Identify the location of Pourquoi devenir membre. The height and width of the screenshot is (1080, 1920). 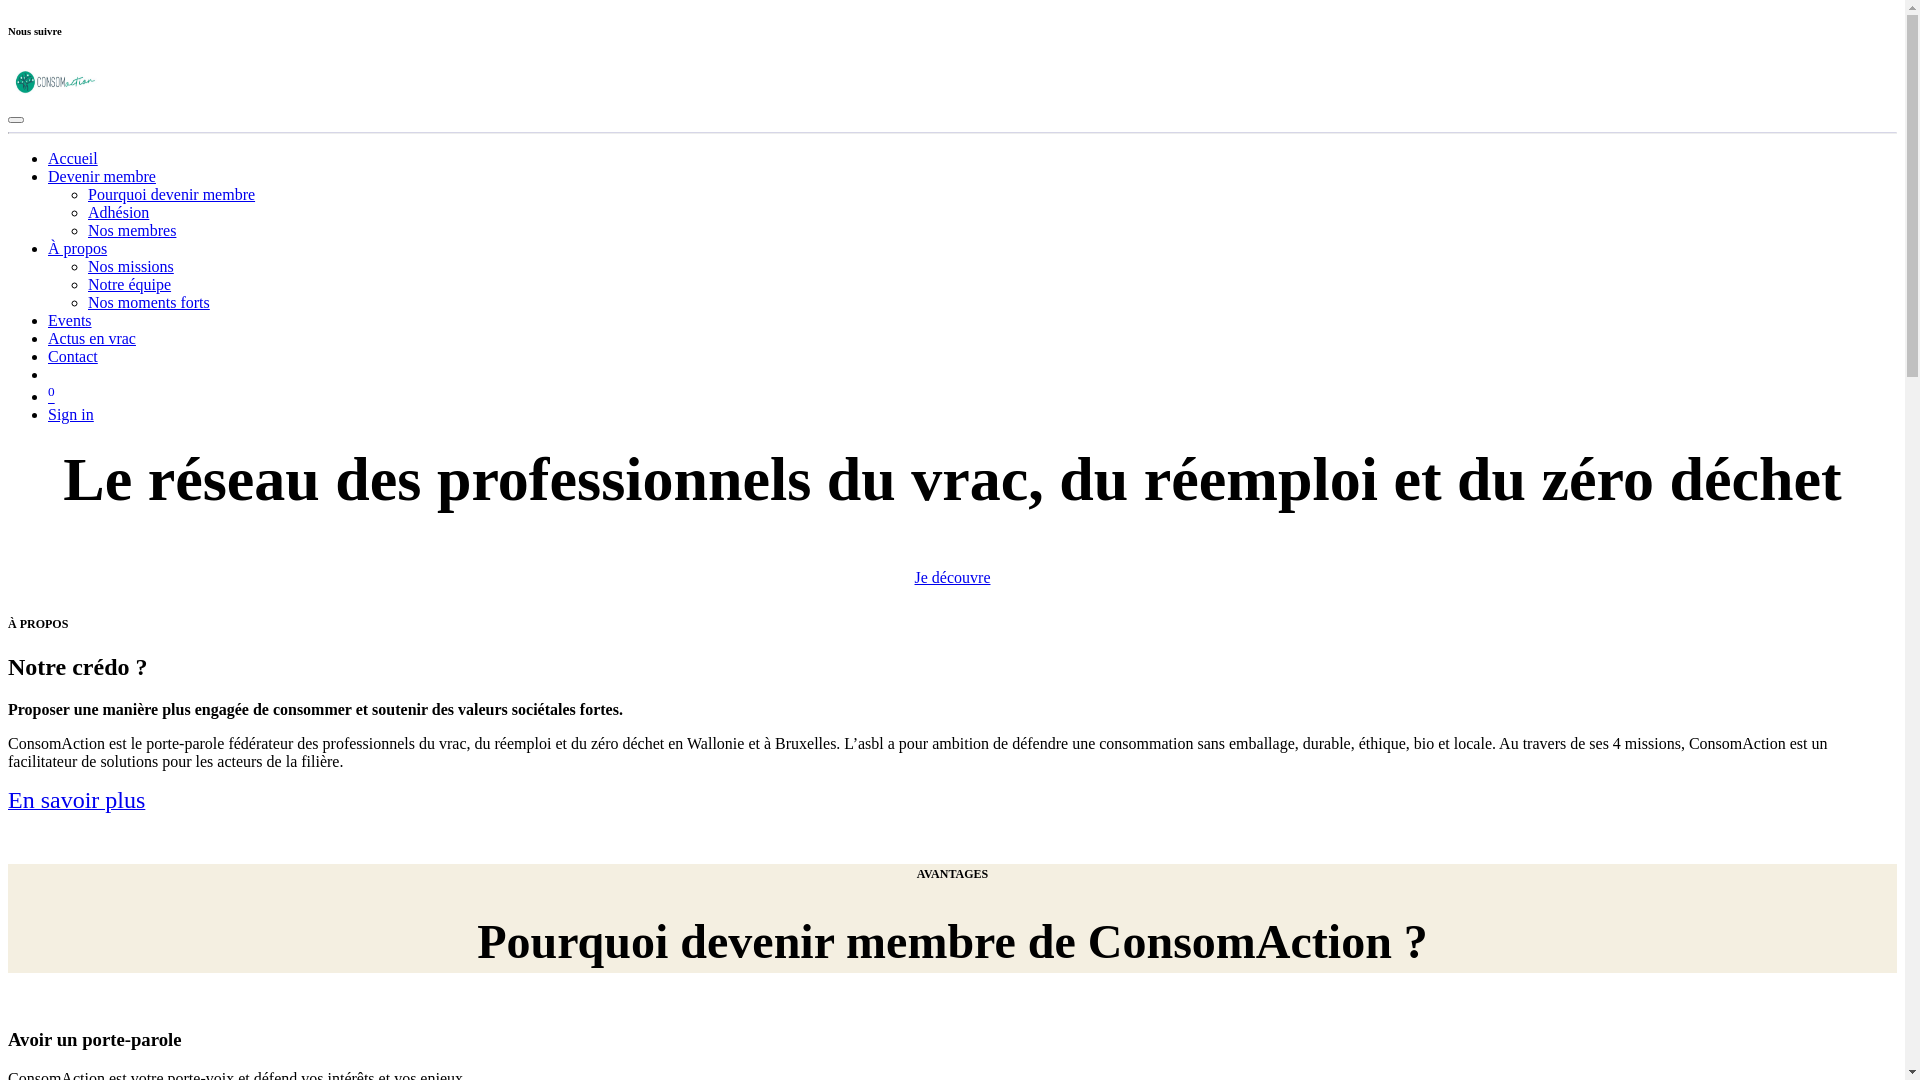
(172, 194).